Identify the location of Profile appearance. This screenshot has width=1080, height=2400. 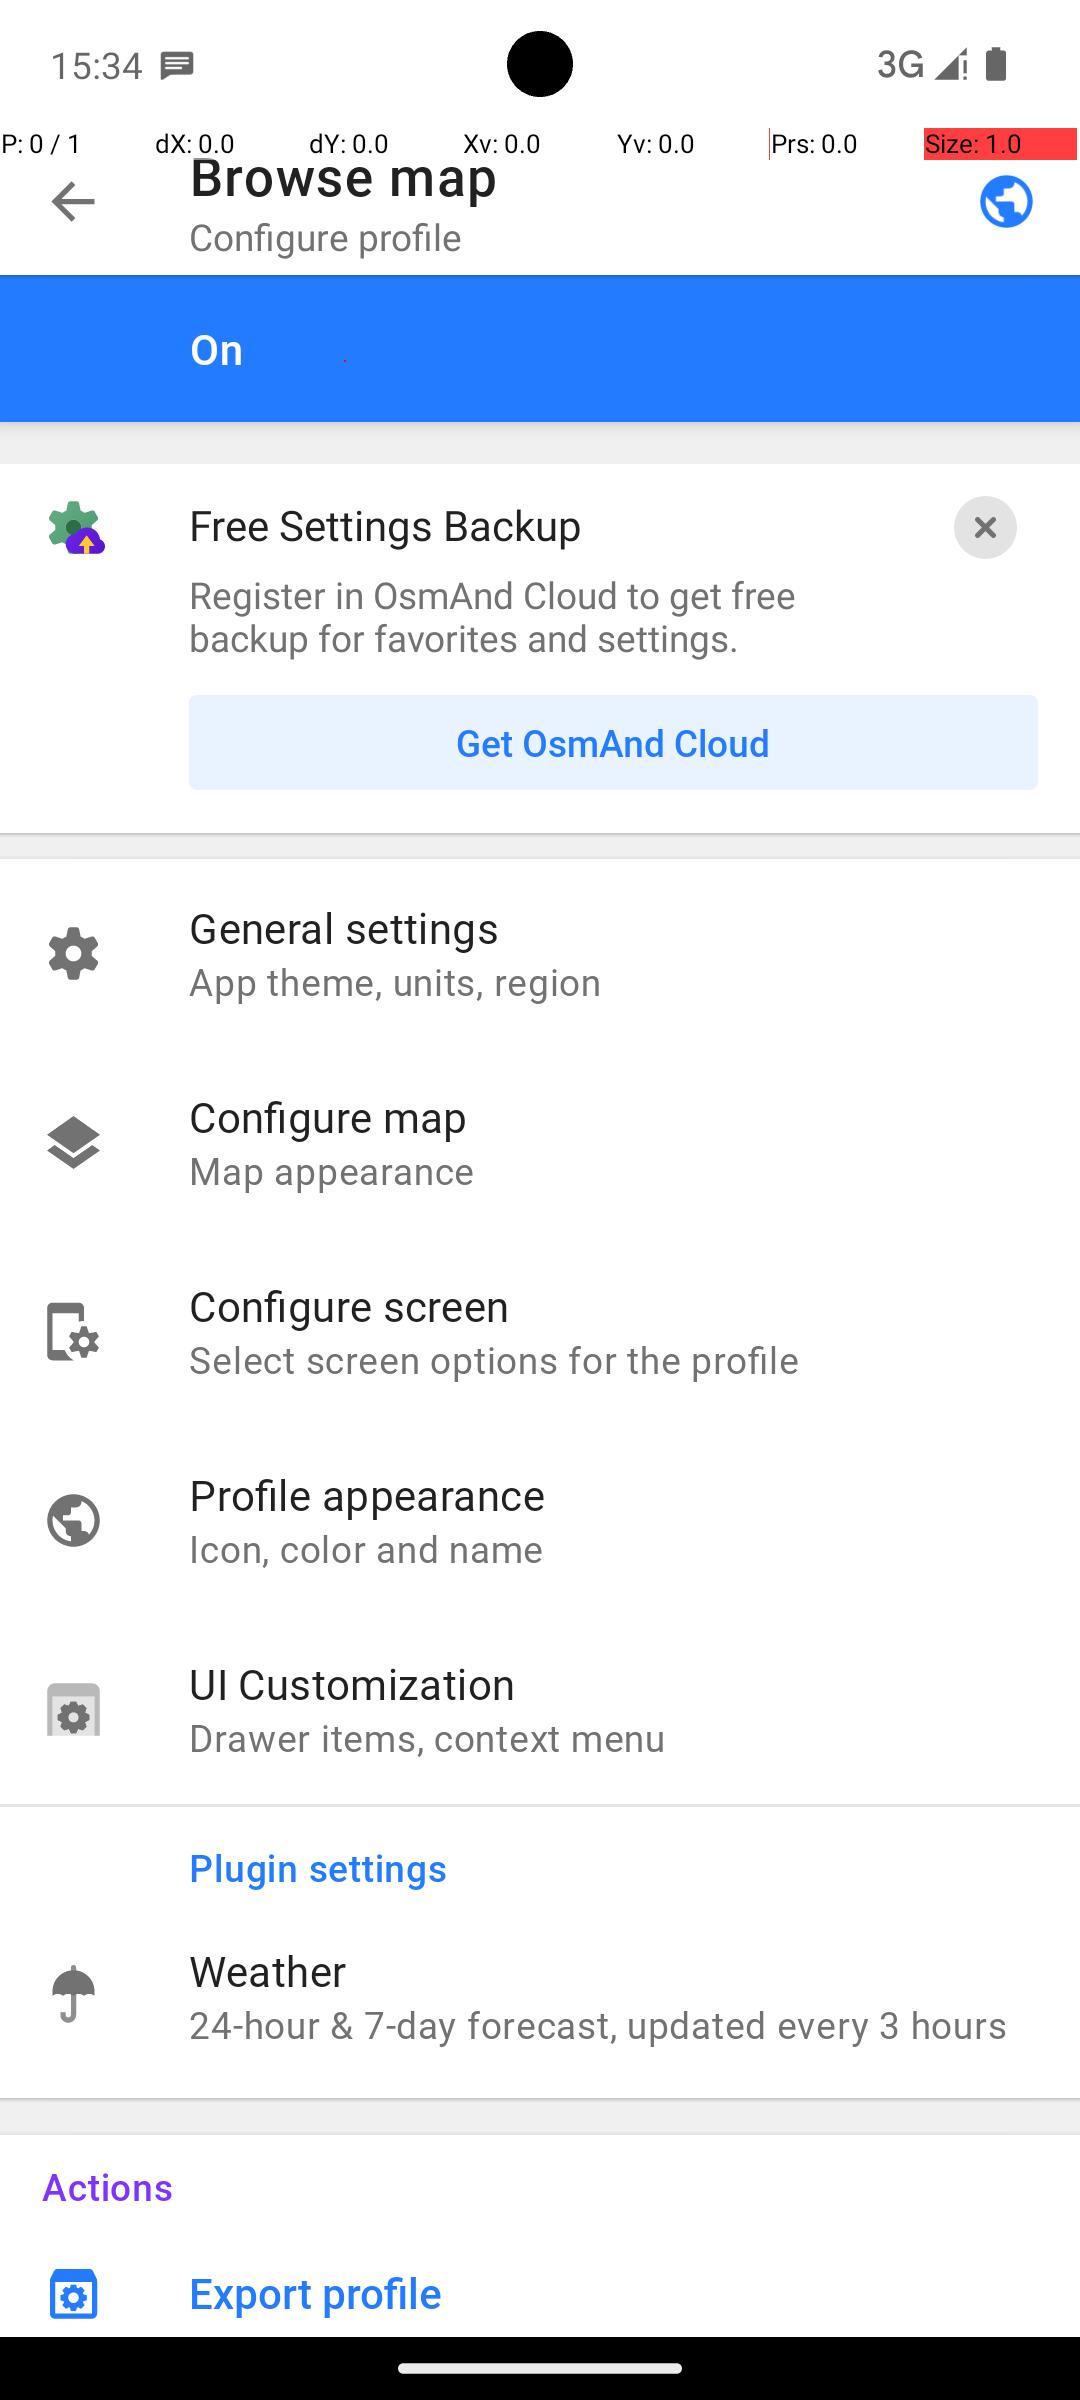
(614, 1494).